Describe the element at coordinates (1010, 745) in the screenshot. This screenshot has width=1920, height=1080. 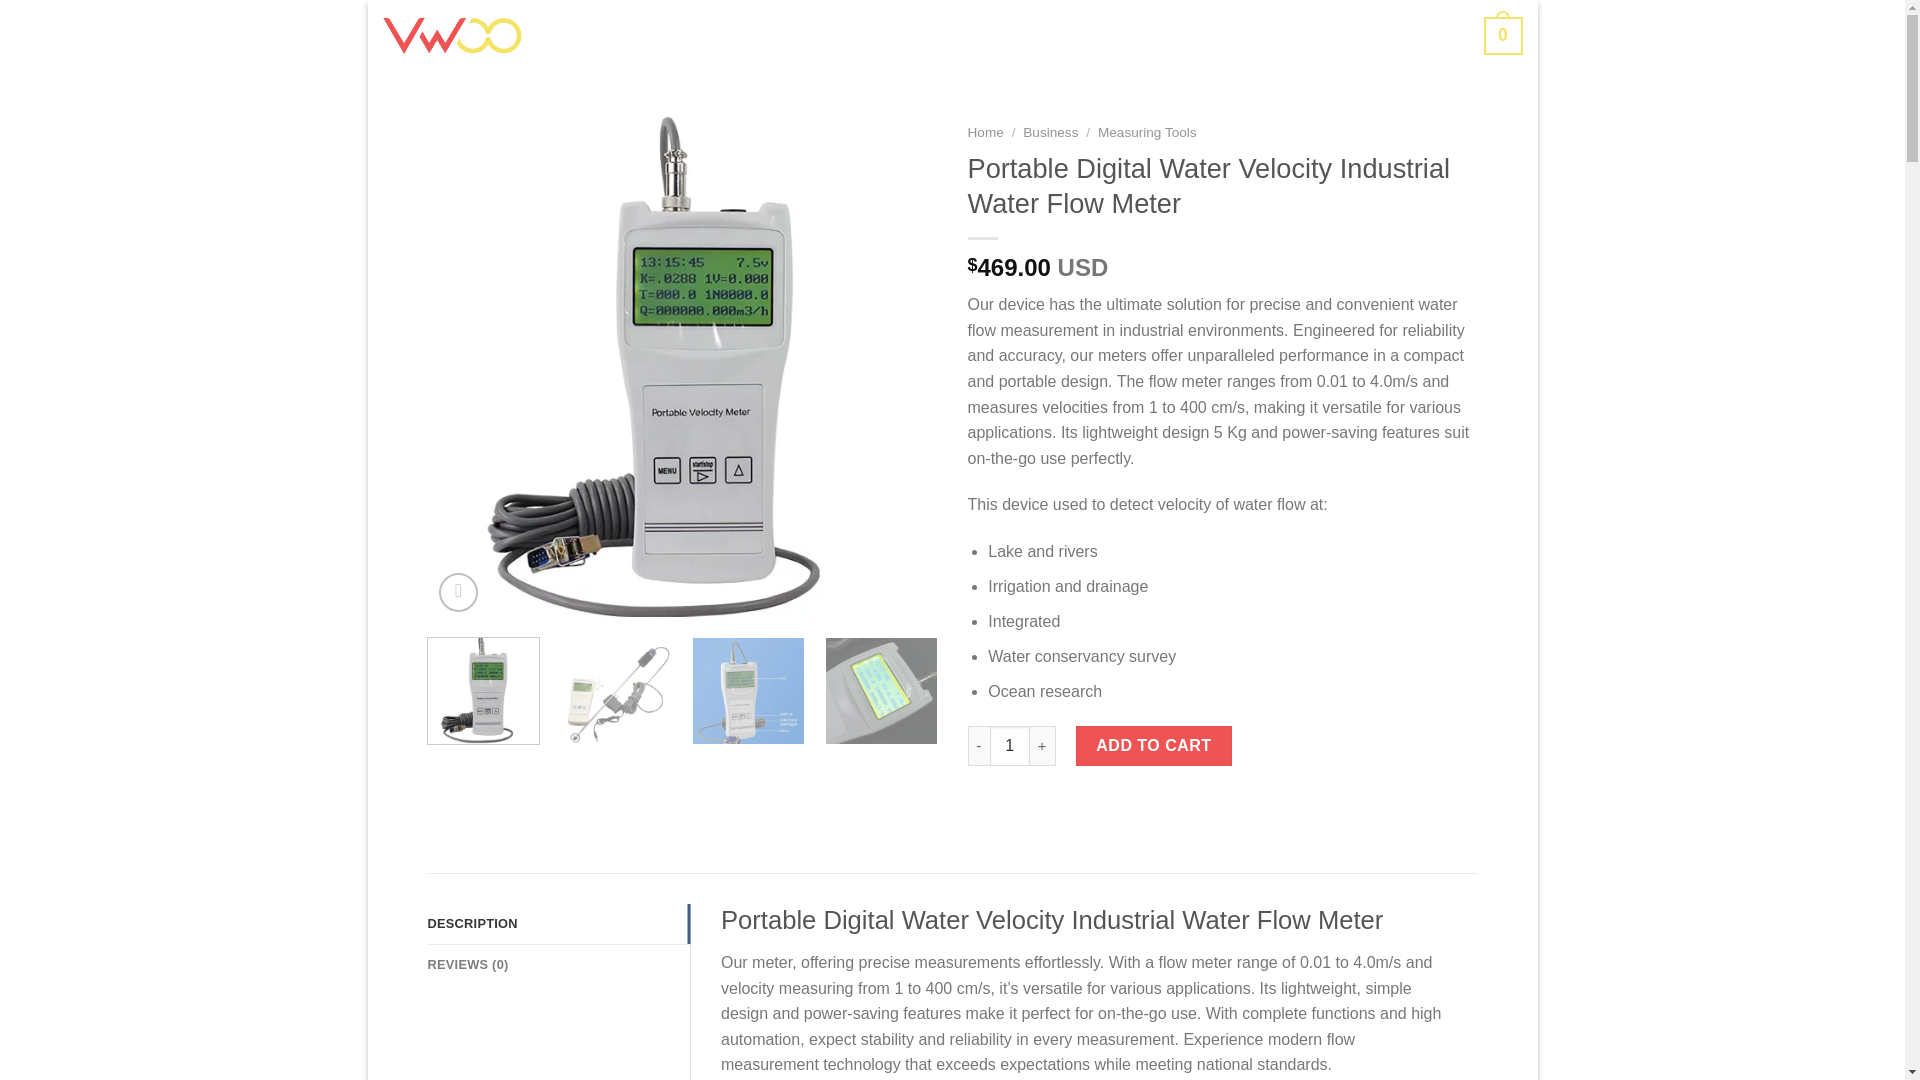
I see `1` at that location.